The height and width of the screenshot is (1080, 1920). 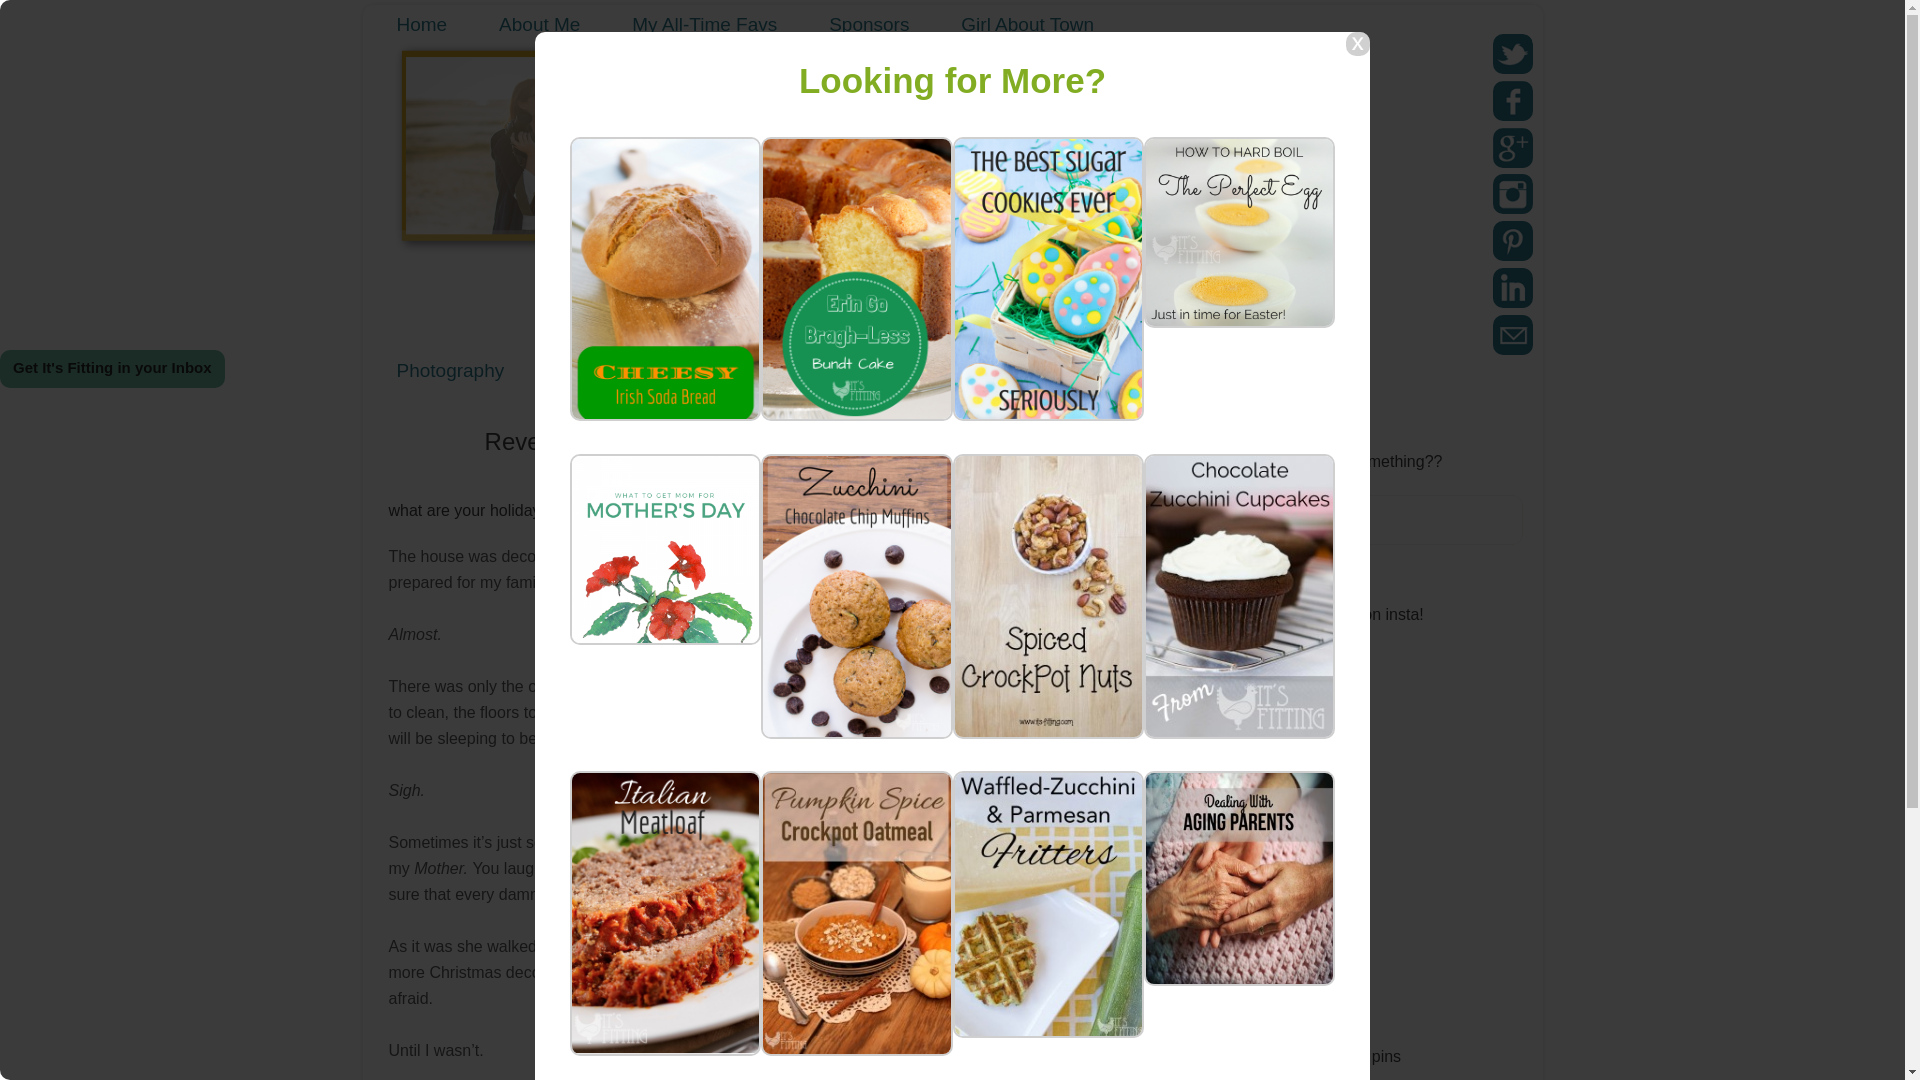 I want to click on Farmer Fitting, so click(x=838, y=370).